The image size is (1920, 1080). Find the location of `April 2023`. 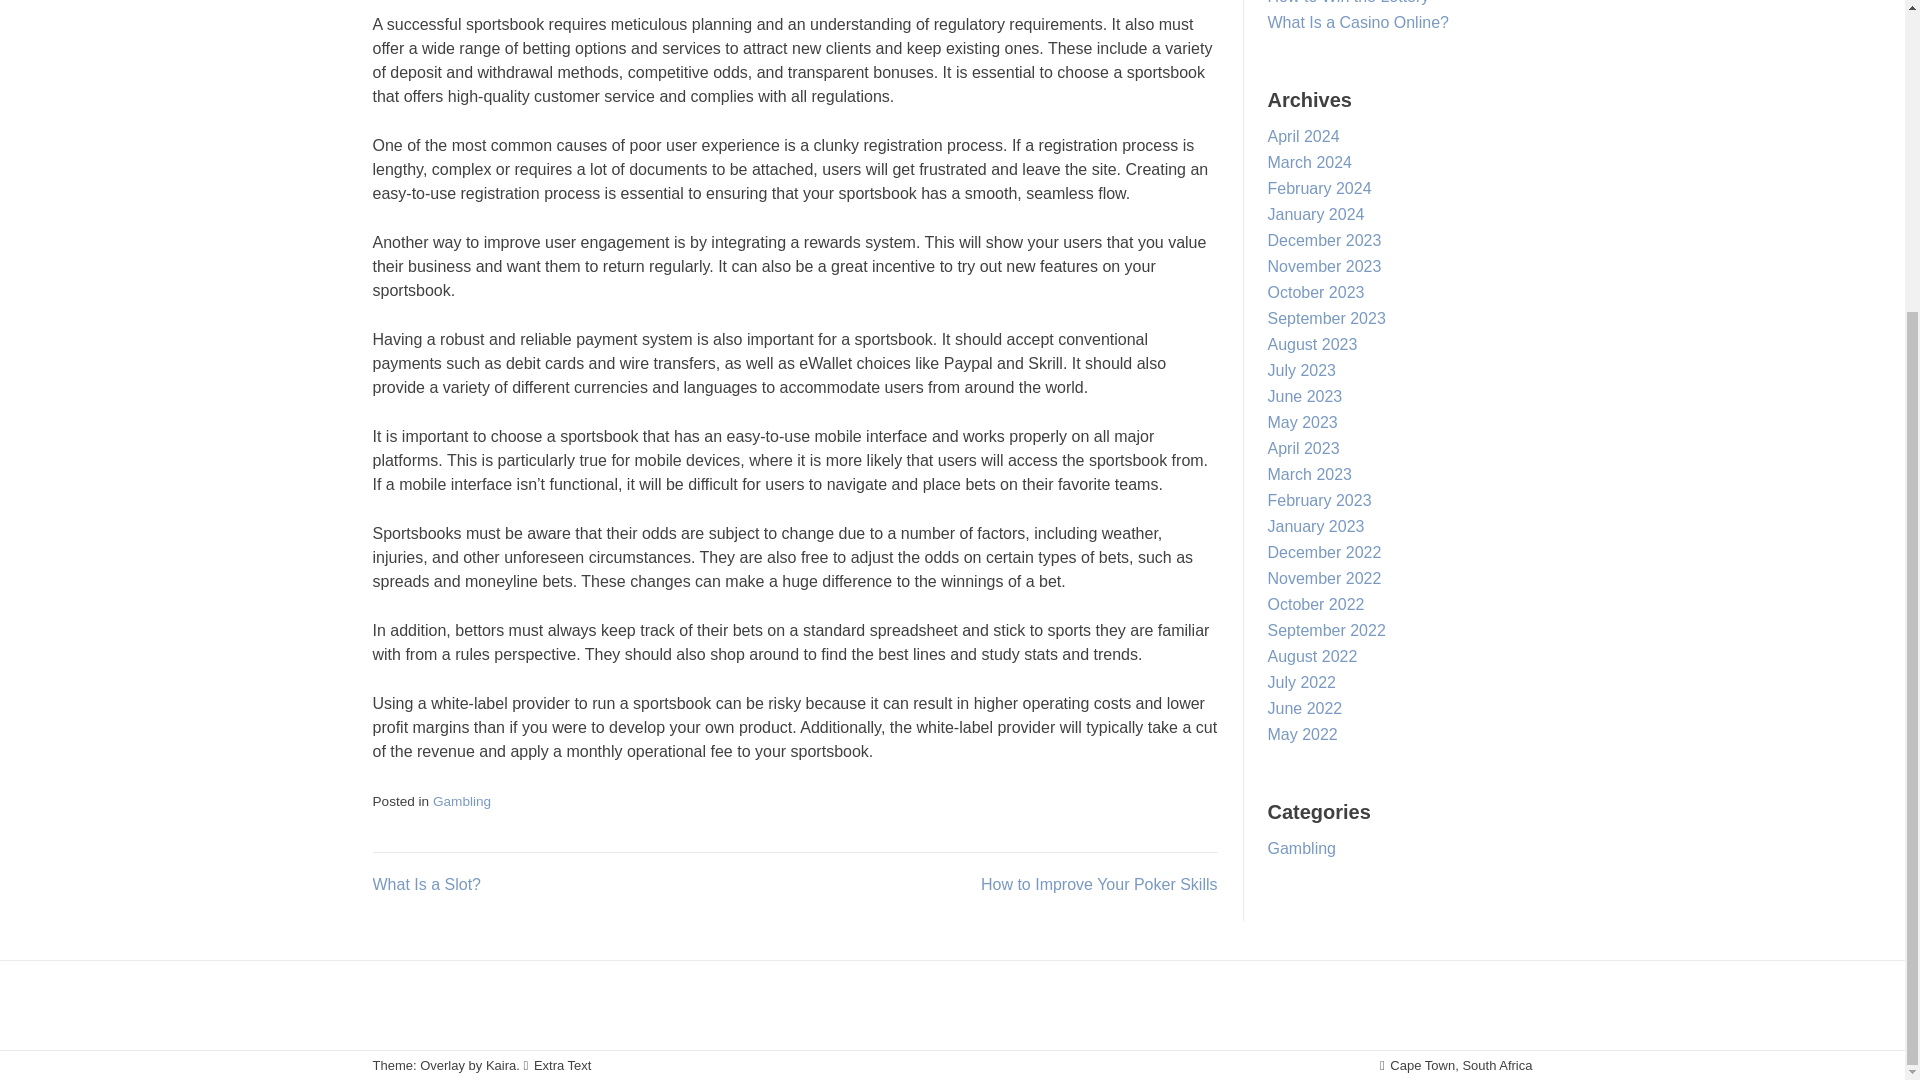

April 2023 is located at coordinates (1304, 448).